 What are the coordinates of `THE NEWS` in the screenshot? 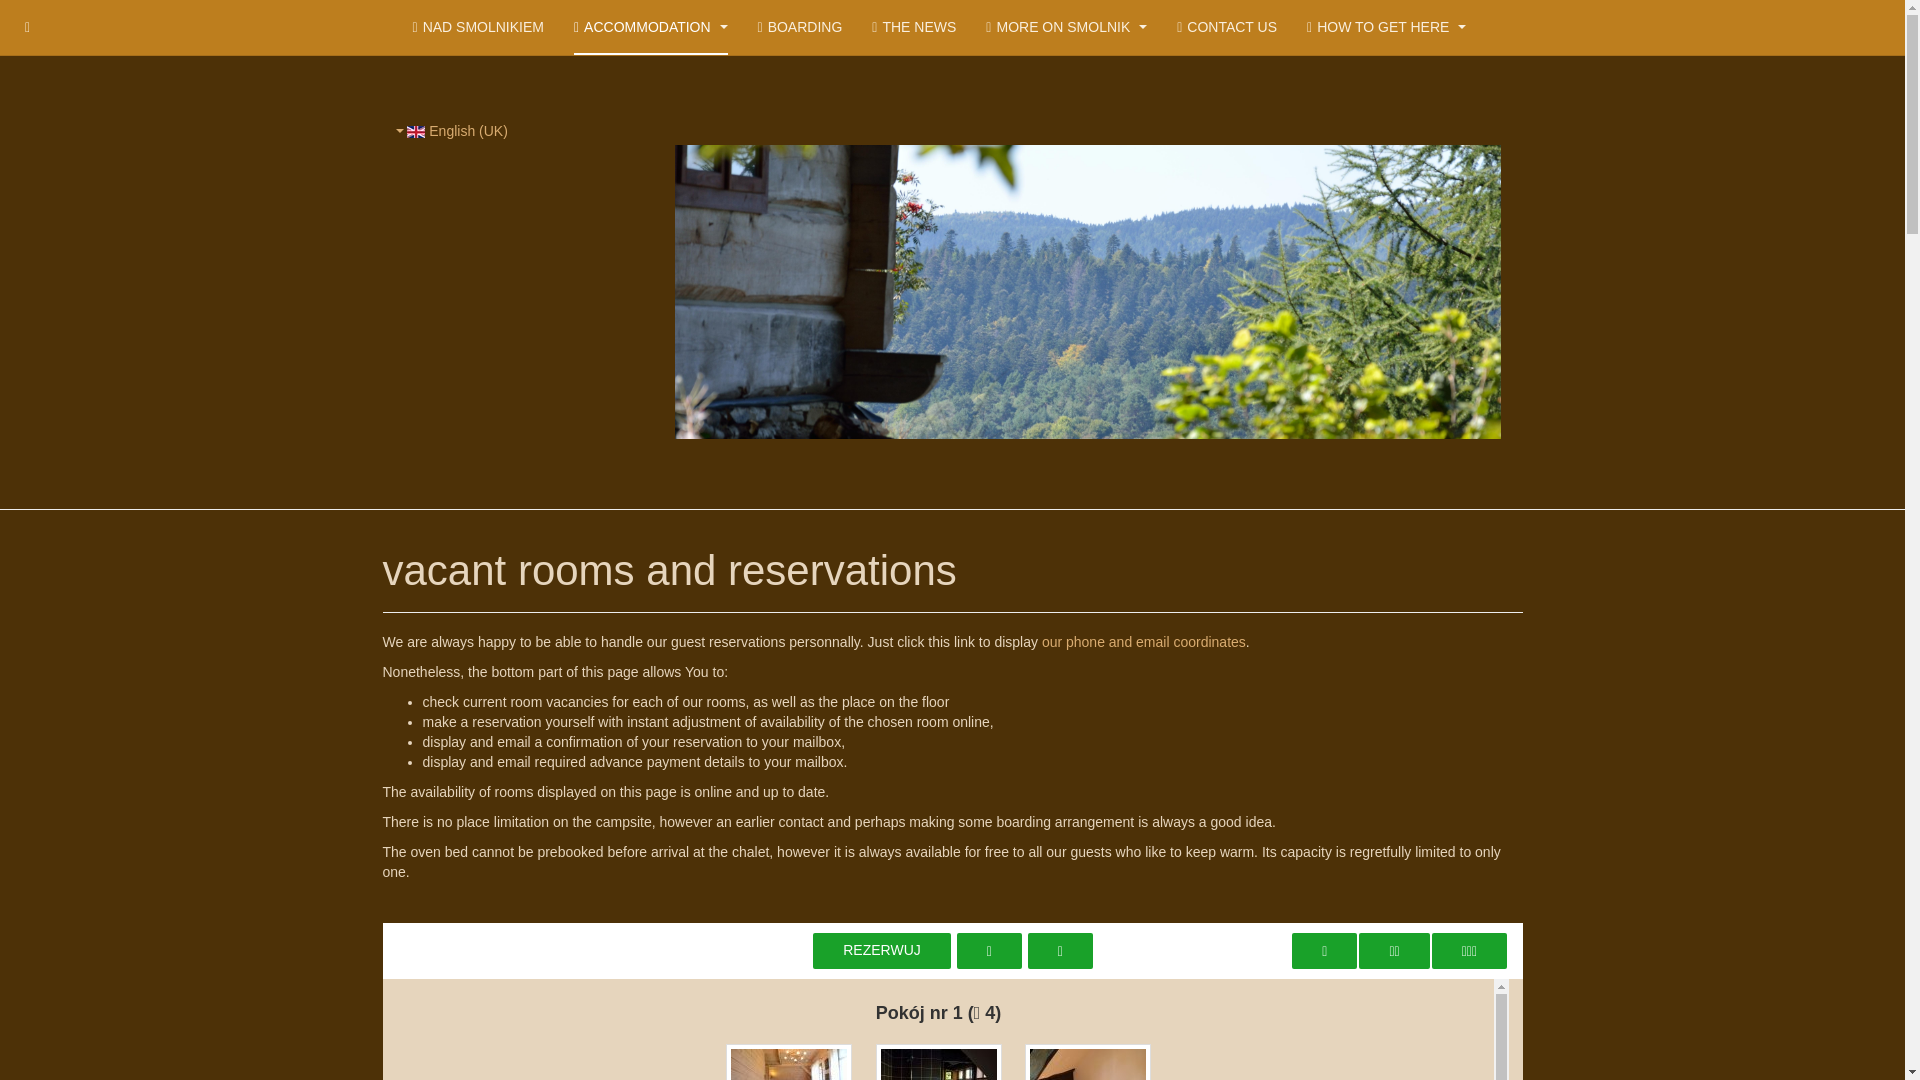 It's located at (914, 28).